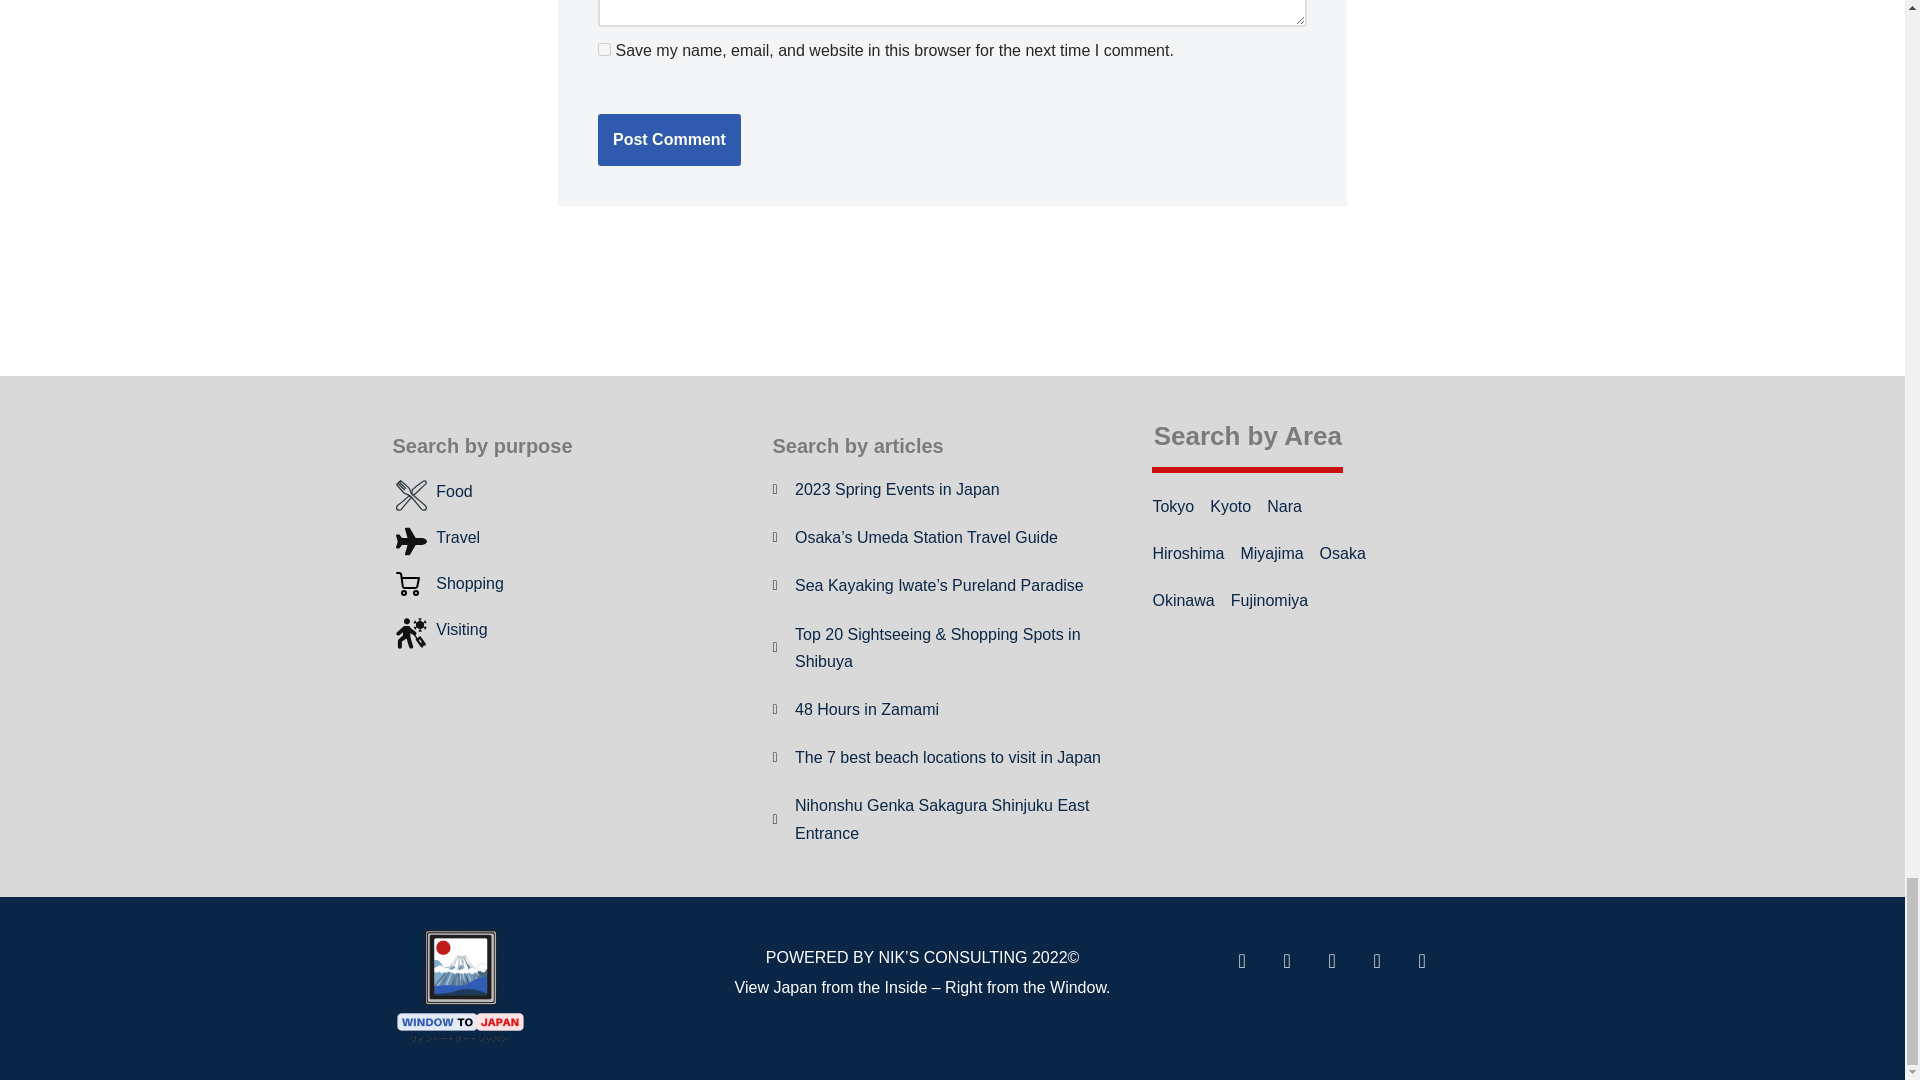  What do you see at coordinates (1182, 600) in the screenshot?
I see `Okinawa` at bounding box center [1182, 600].